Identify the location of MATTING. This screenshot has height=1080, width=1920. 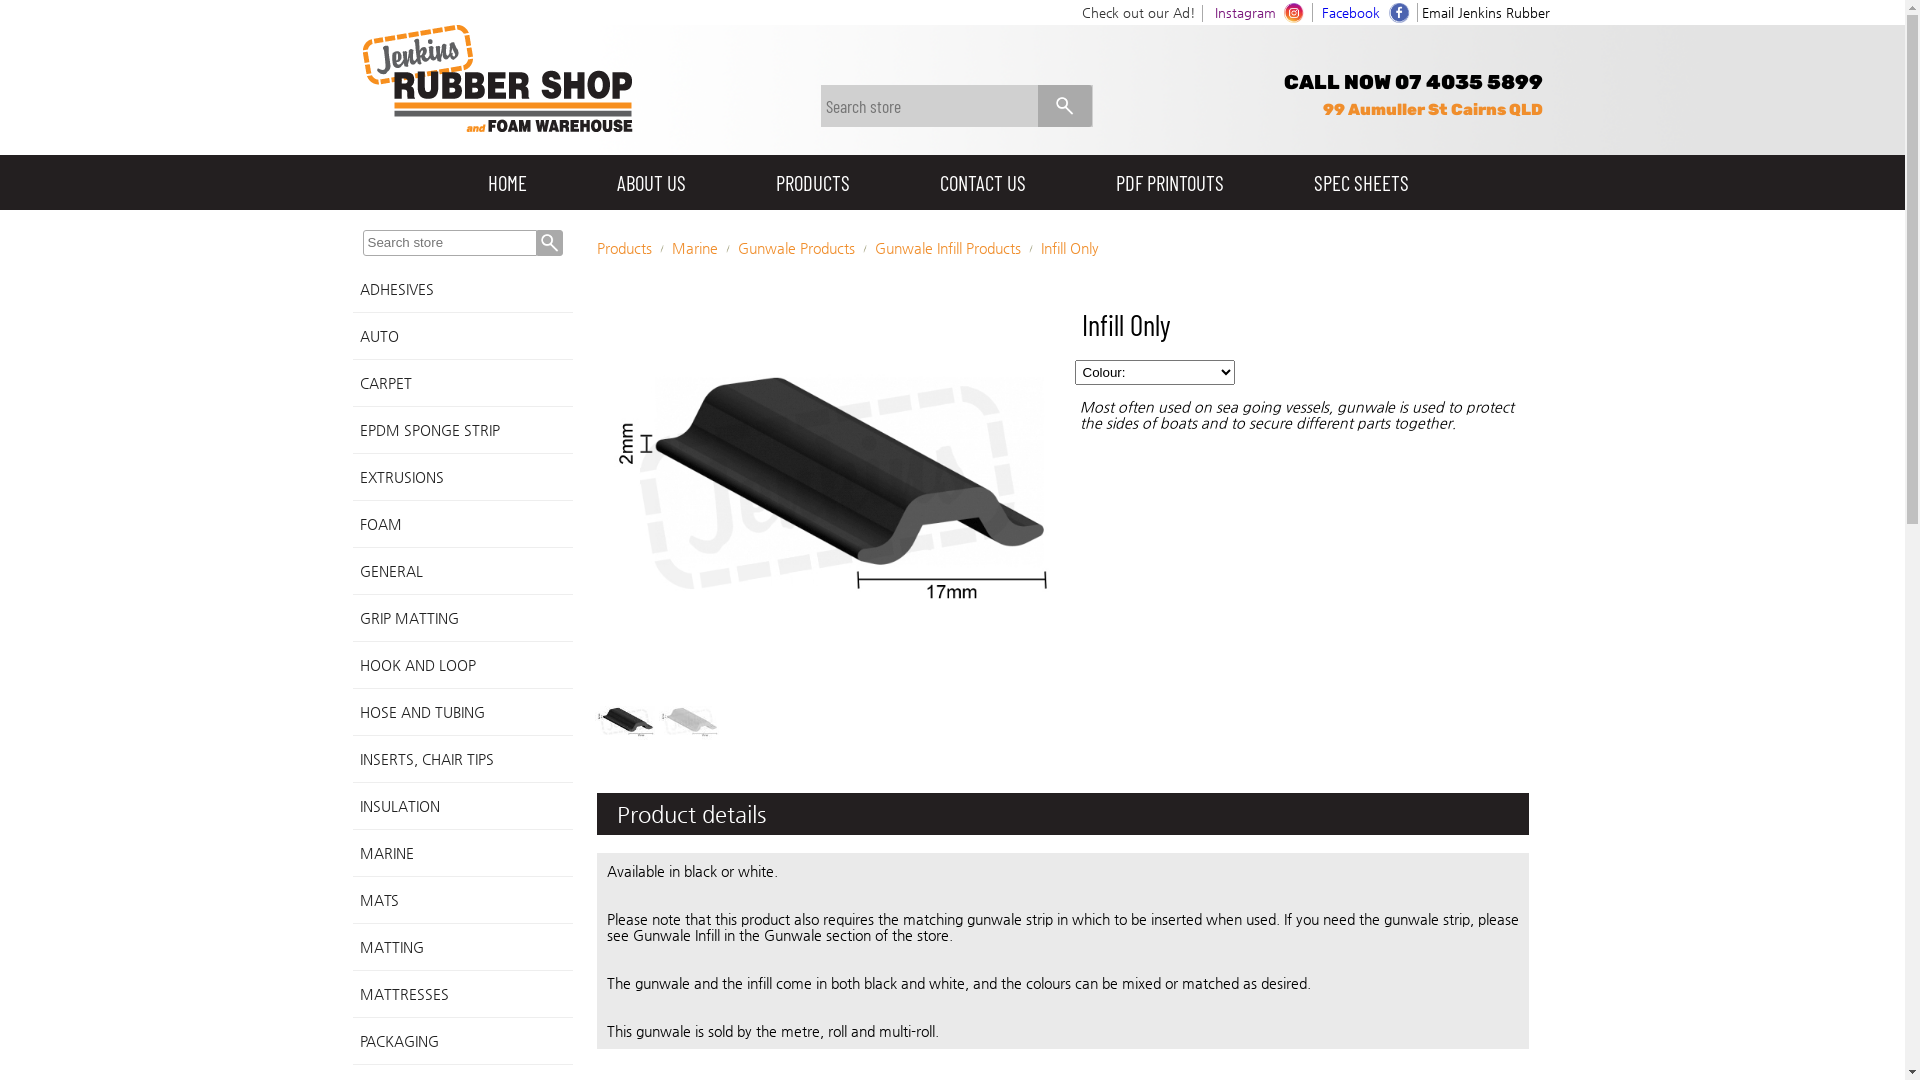
(462, 948).